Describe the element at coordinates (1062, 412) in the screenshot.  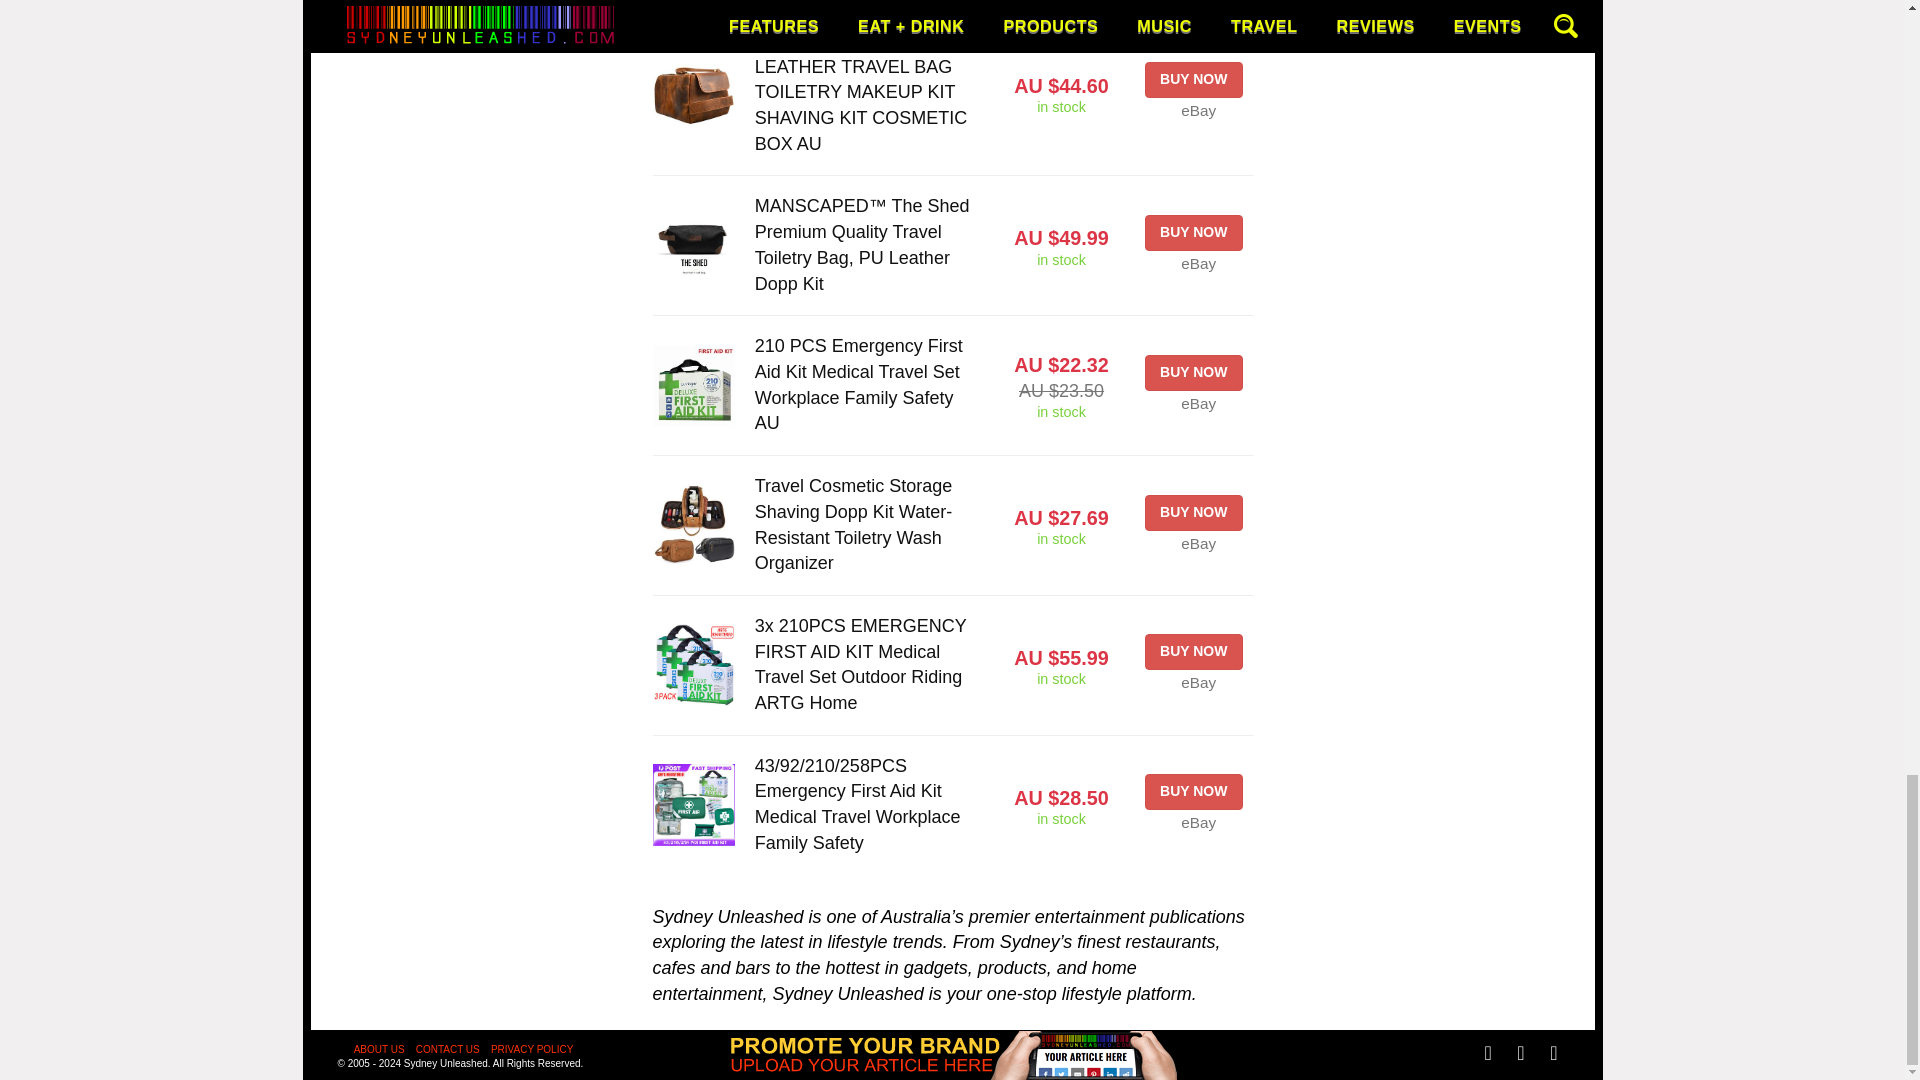
I see `Last updated on August 1, 2024 12:53 pm` at that location.